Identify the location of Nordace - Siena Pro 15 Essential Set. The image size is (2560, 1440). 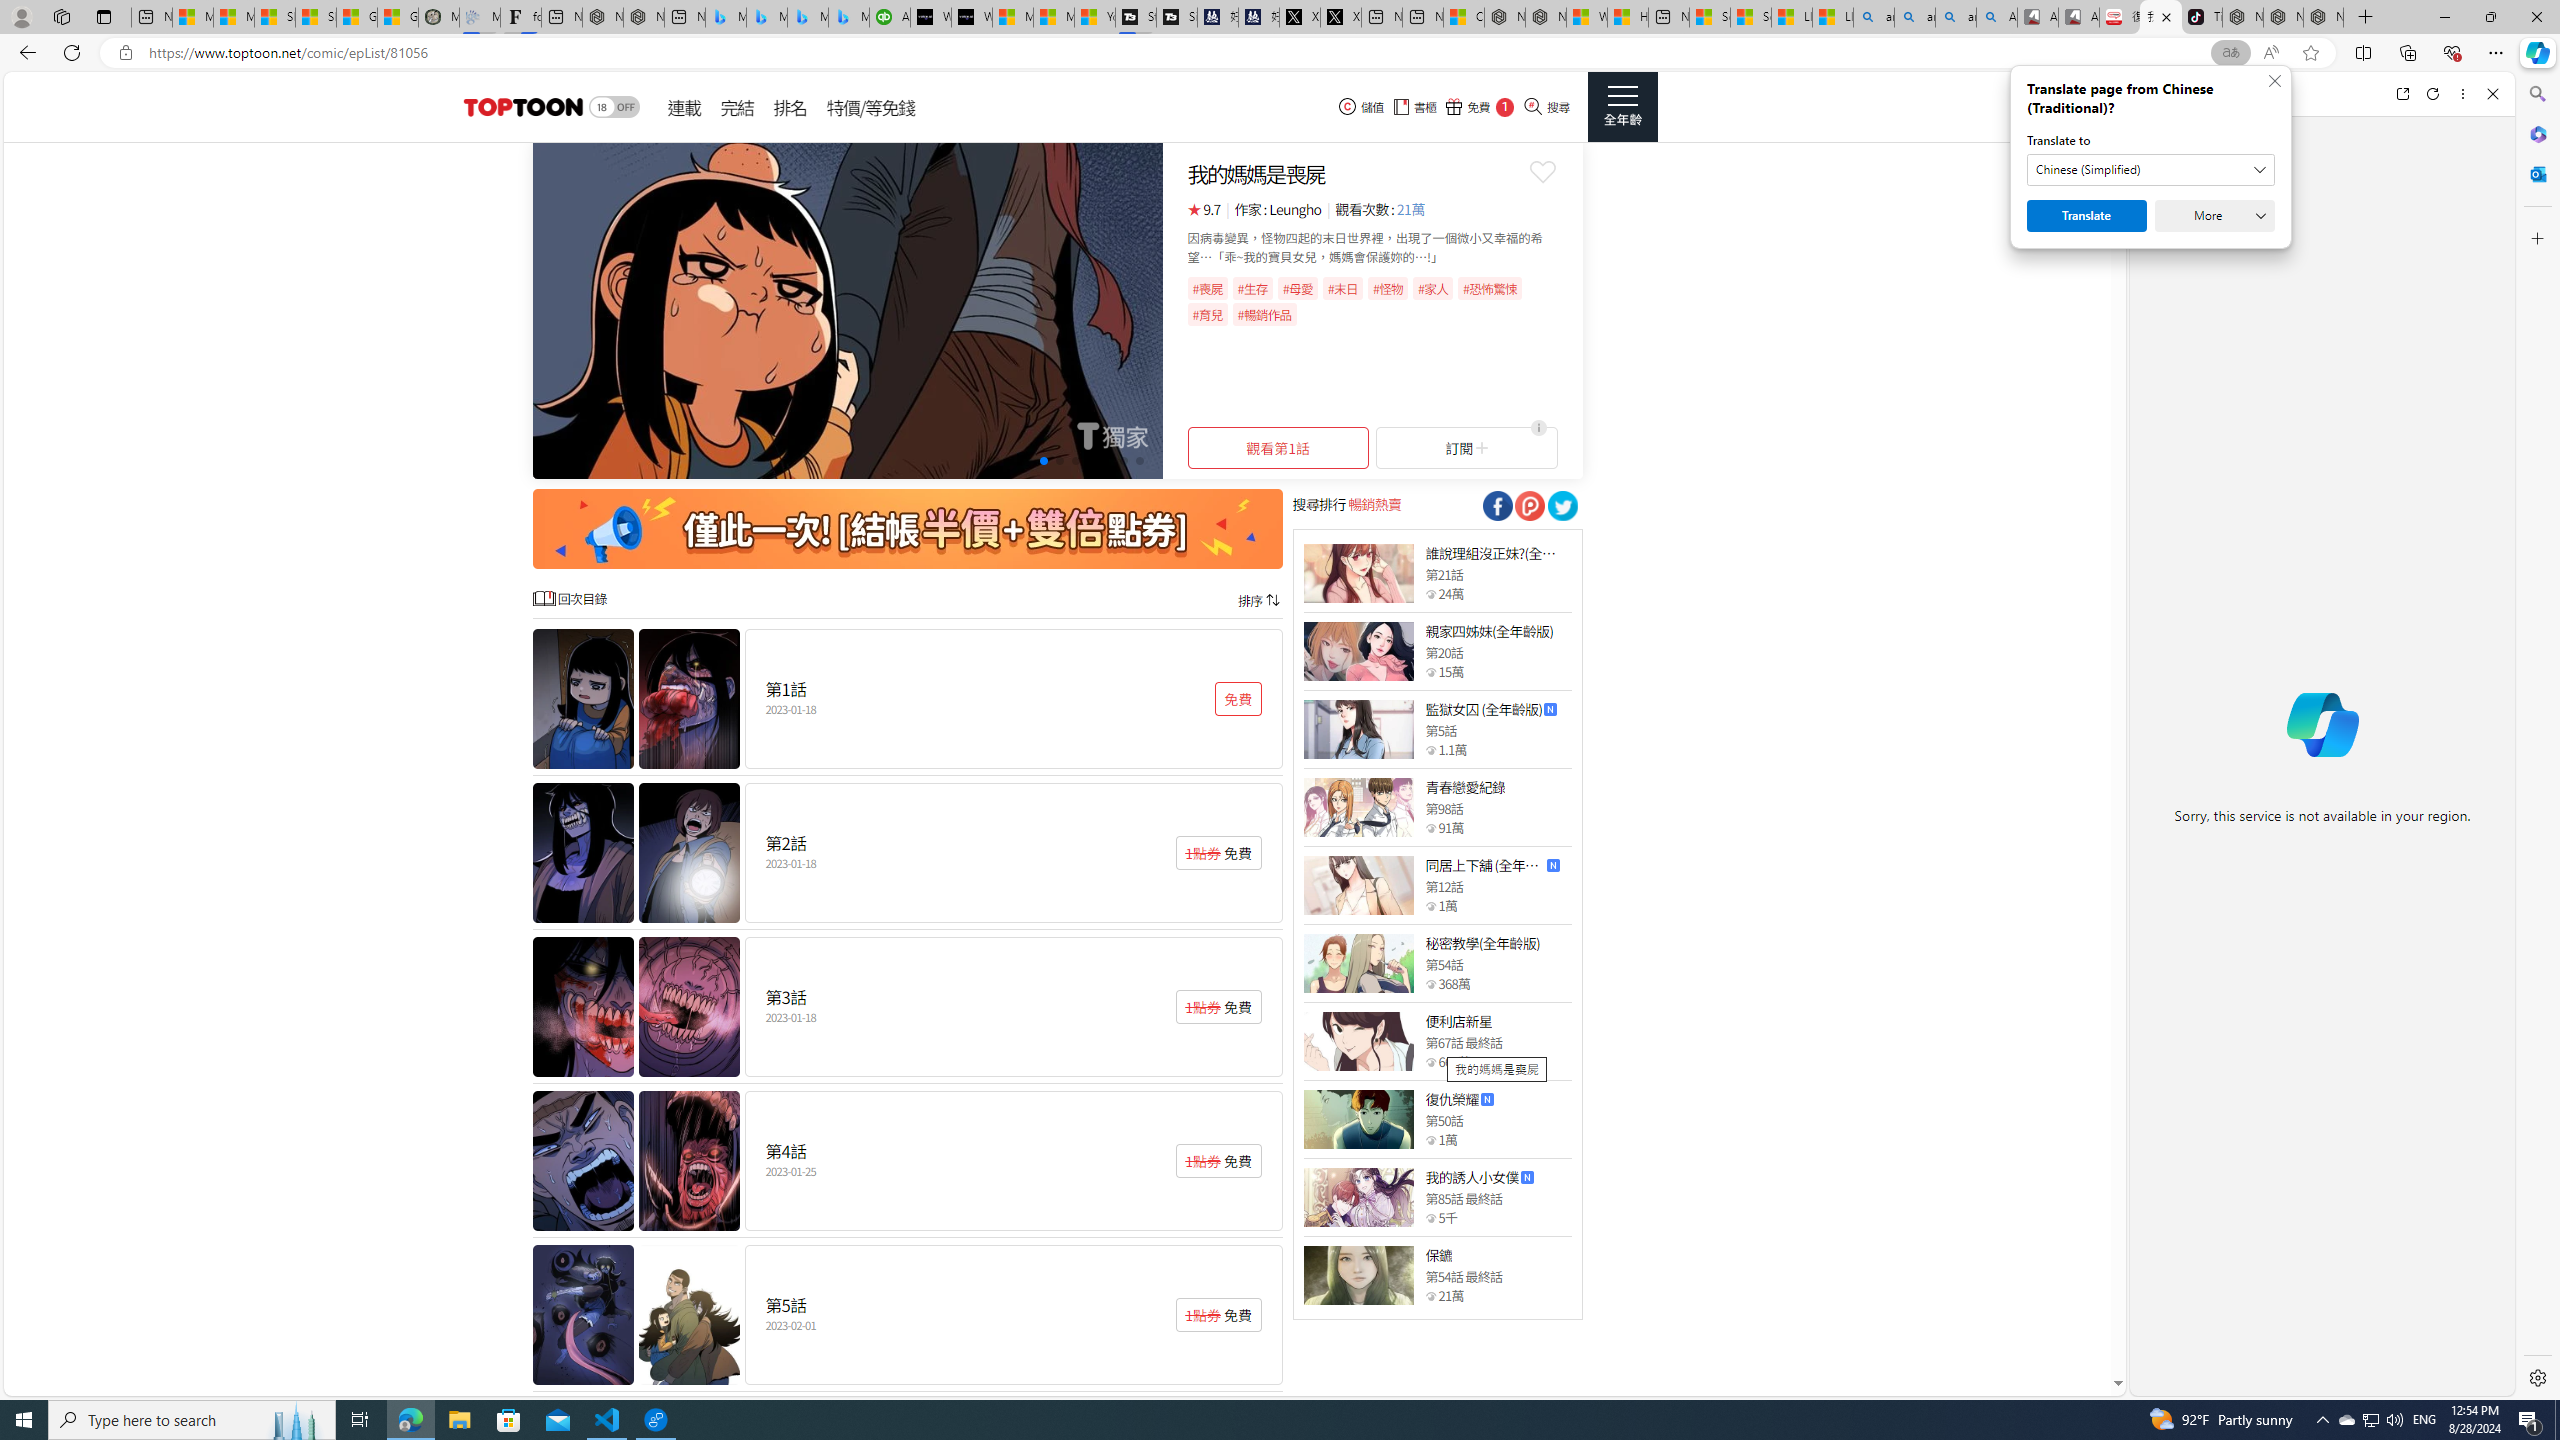
(2322, 17).